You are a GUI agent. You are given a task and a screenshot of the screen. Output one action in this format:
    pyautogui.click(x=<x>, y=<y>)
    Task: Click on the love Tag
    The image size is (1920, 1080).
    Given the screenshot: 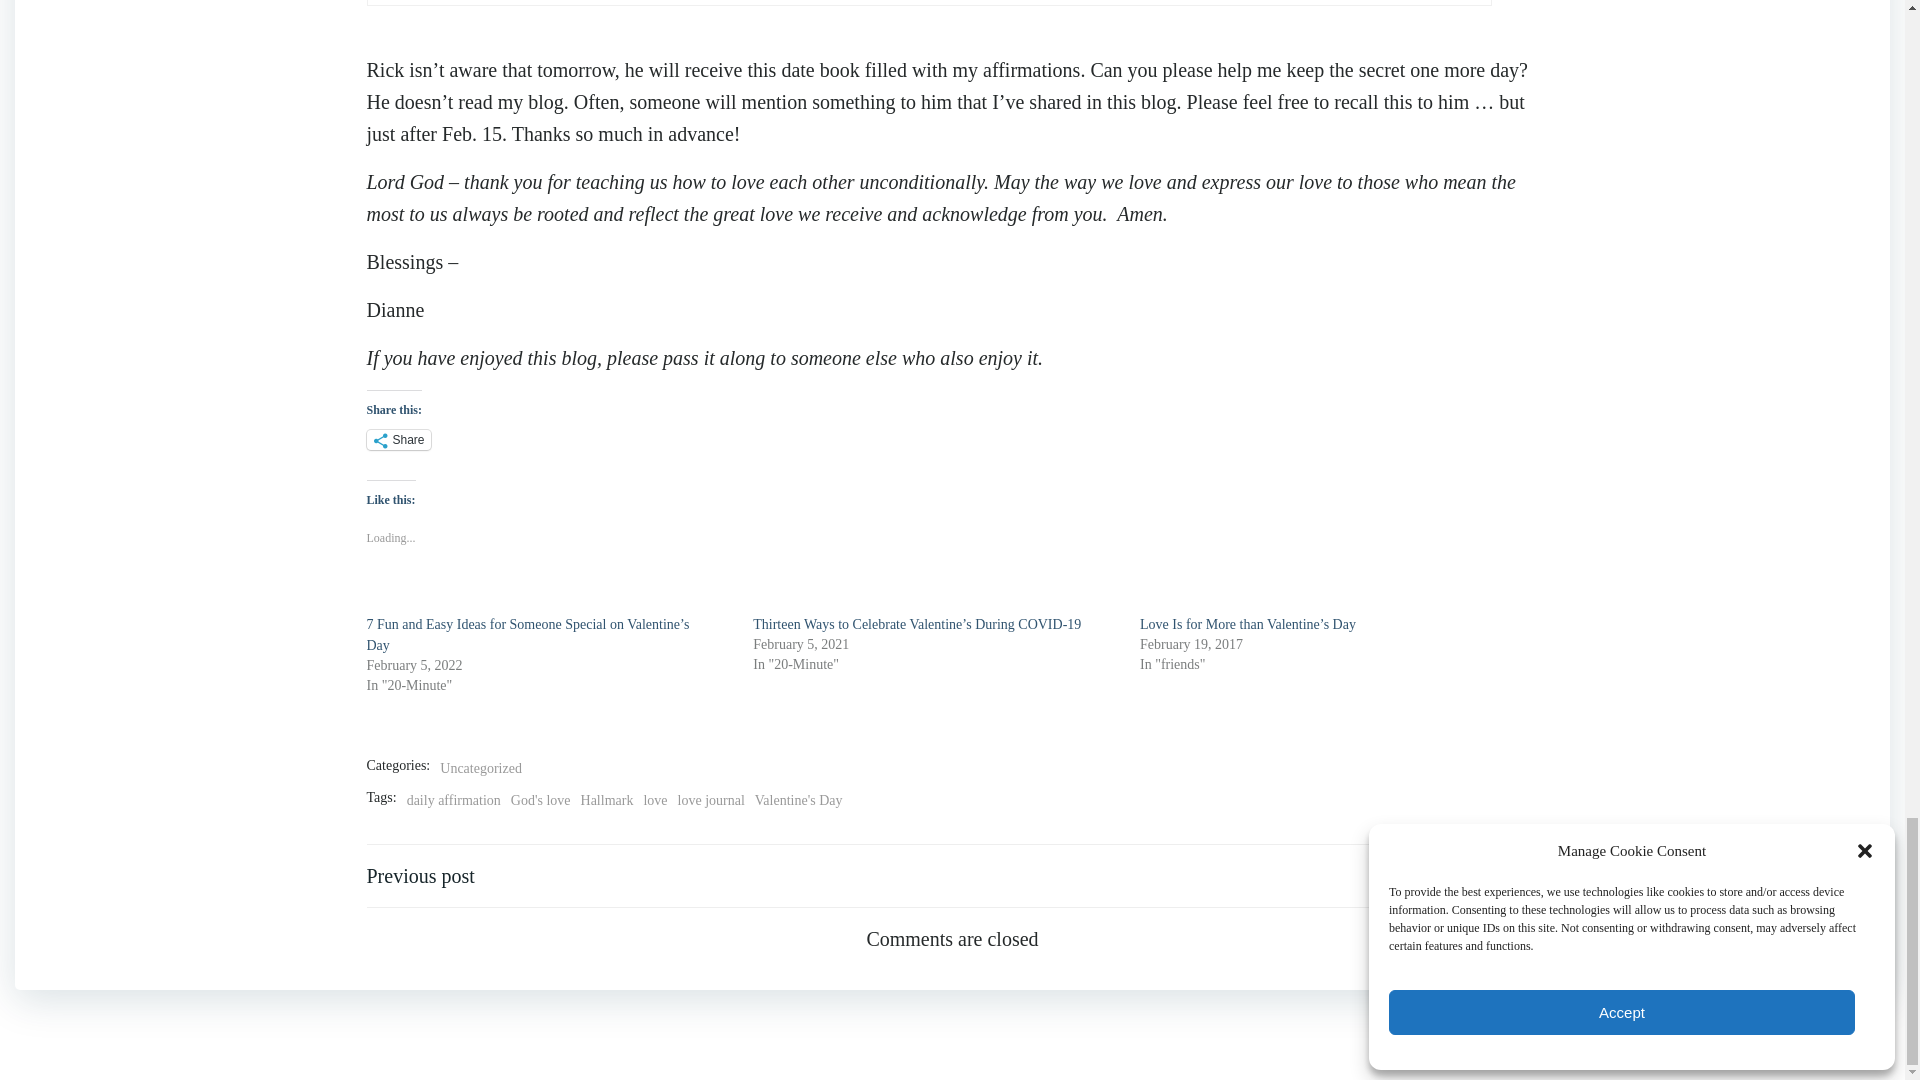 What is the action you would take?
    pyautogui.click(x=654, y=800)
    